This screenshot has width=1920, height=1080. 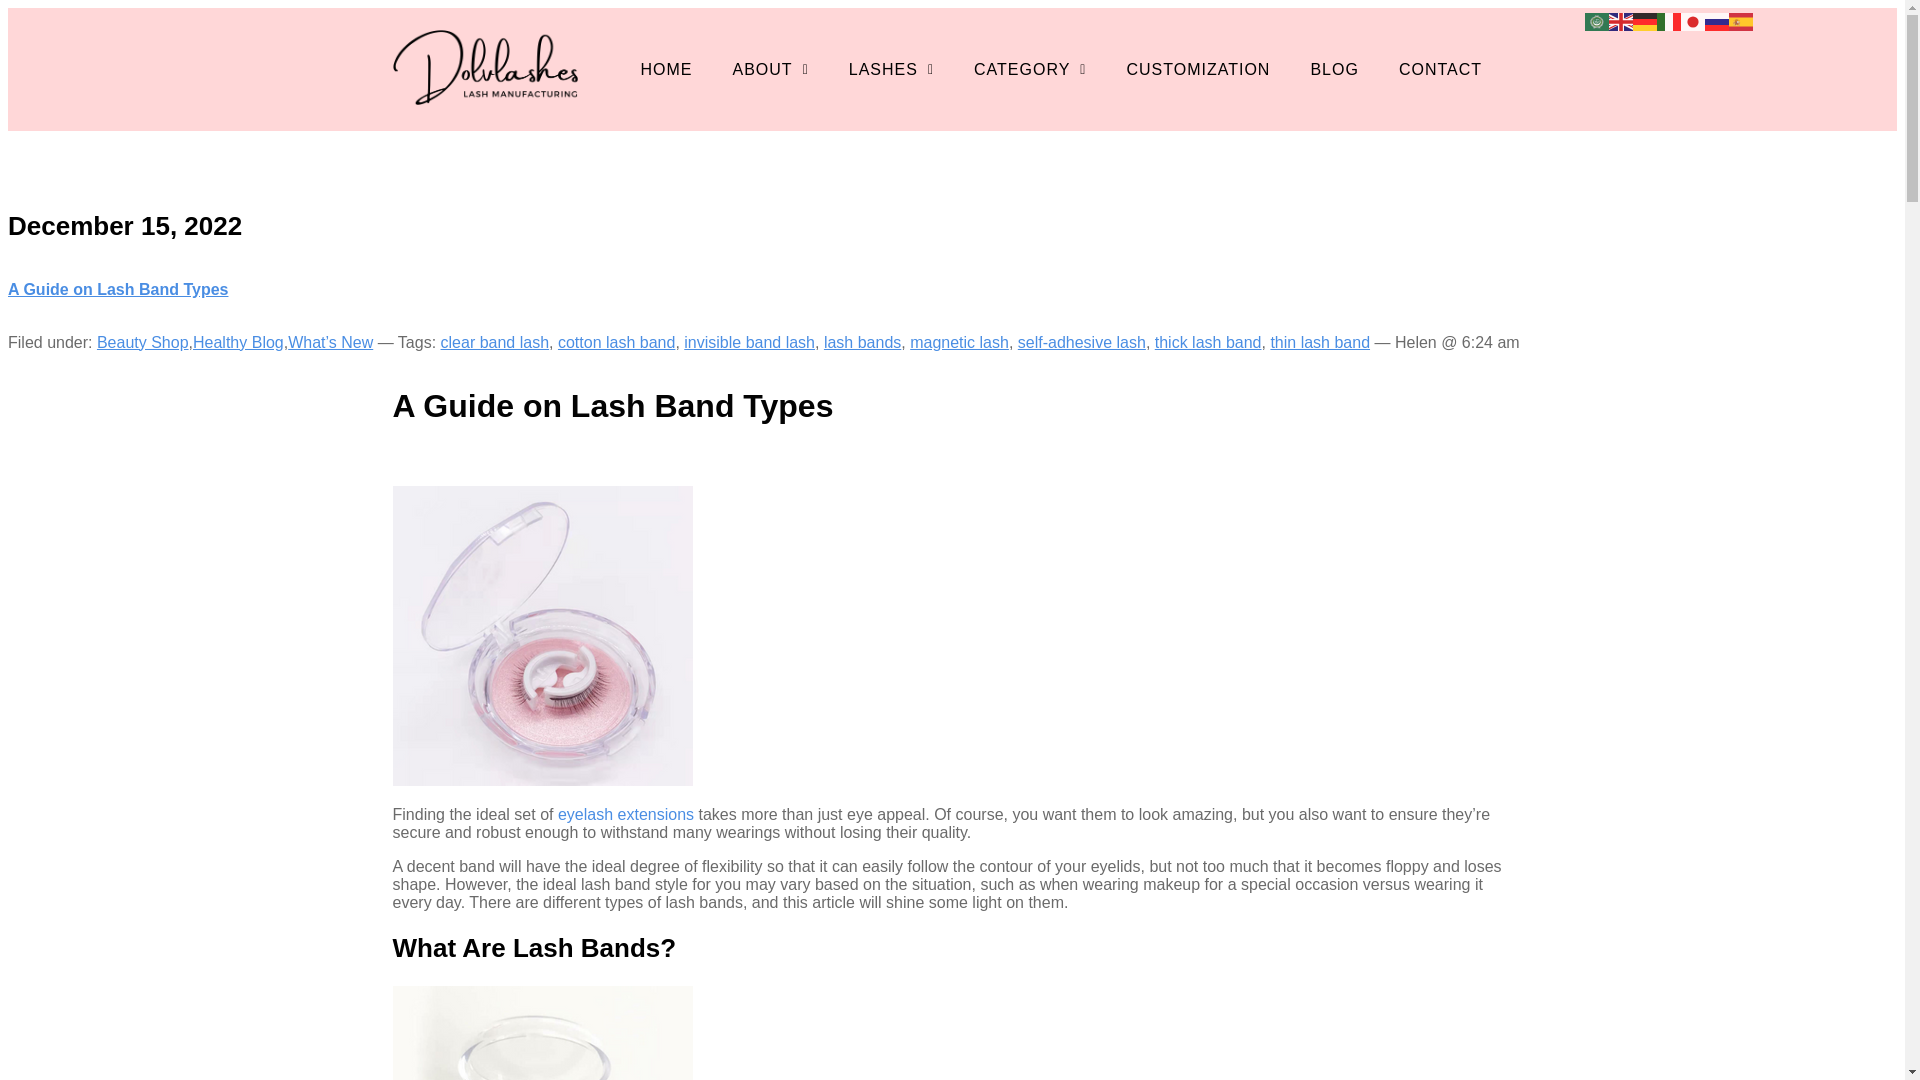 What do you see at coordinates (495, 342) in the screenshot?
I see `clear band lash` at bounding box center [495, 342].